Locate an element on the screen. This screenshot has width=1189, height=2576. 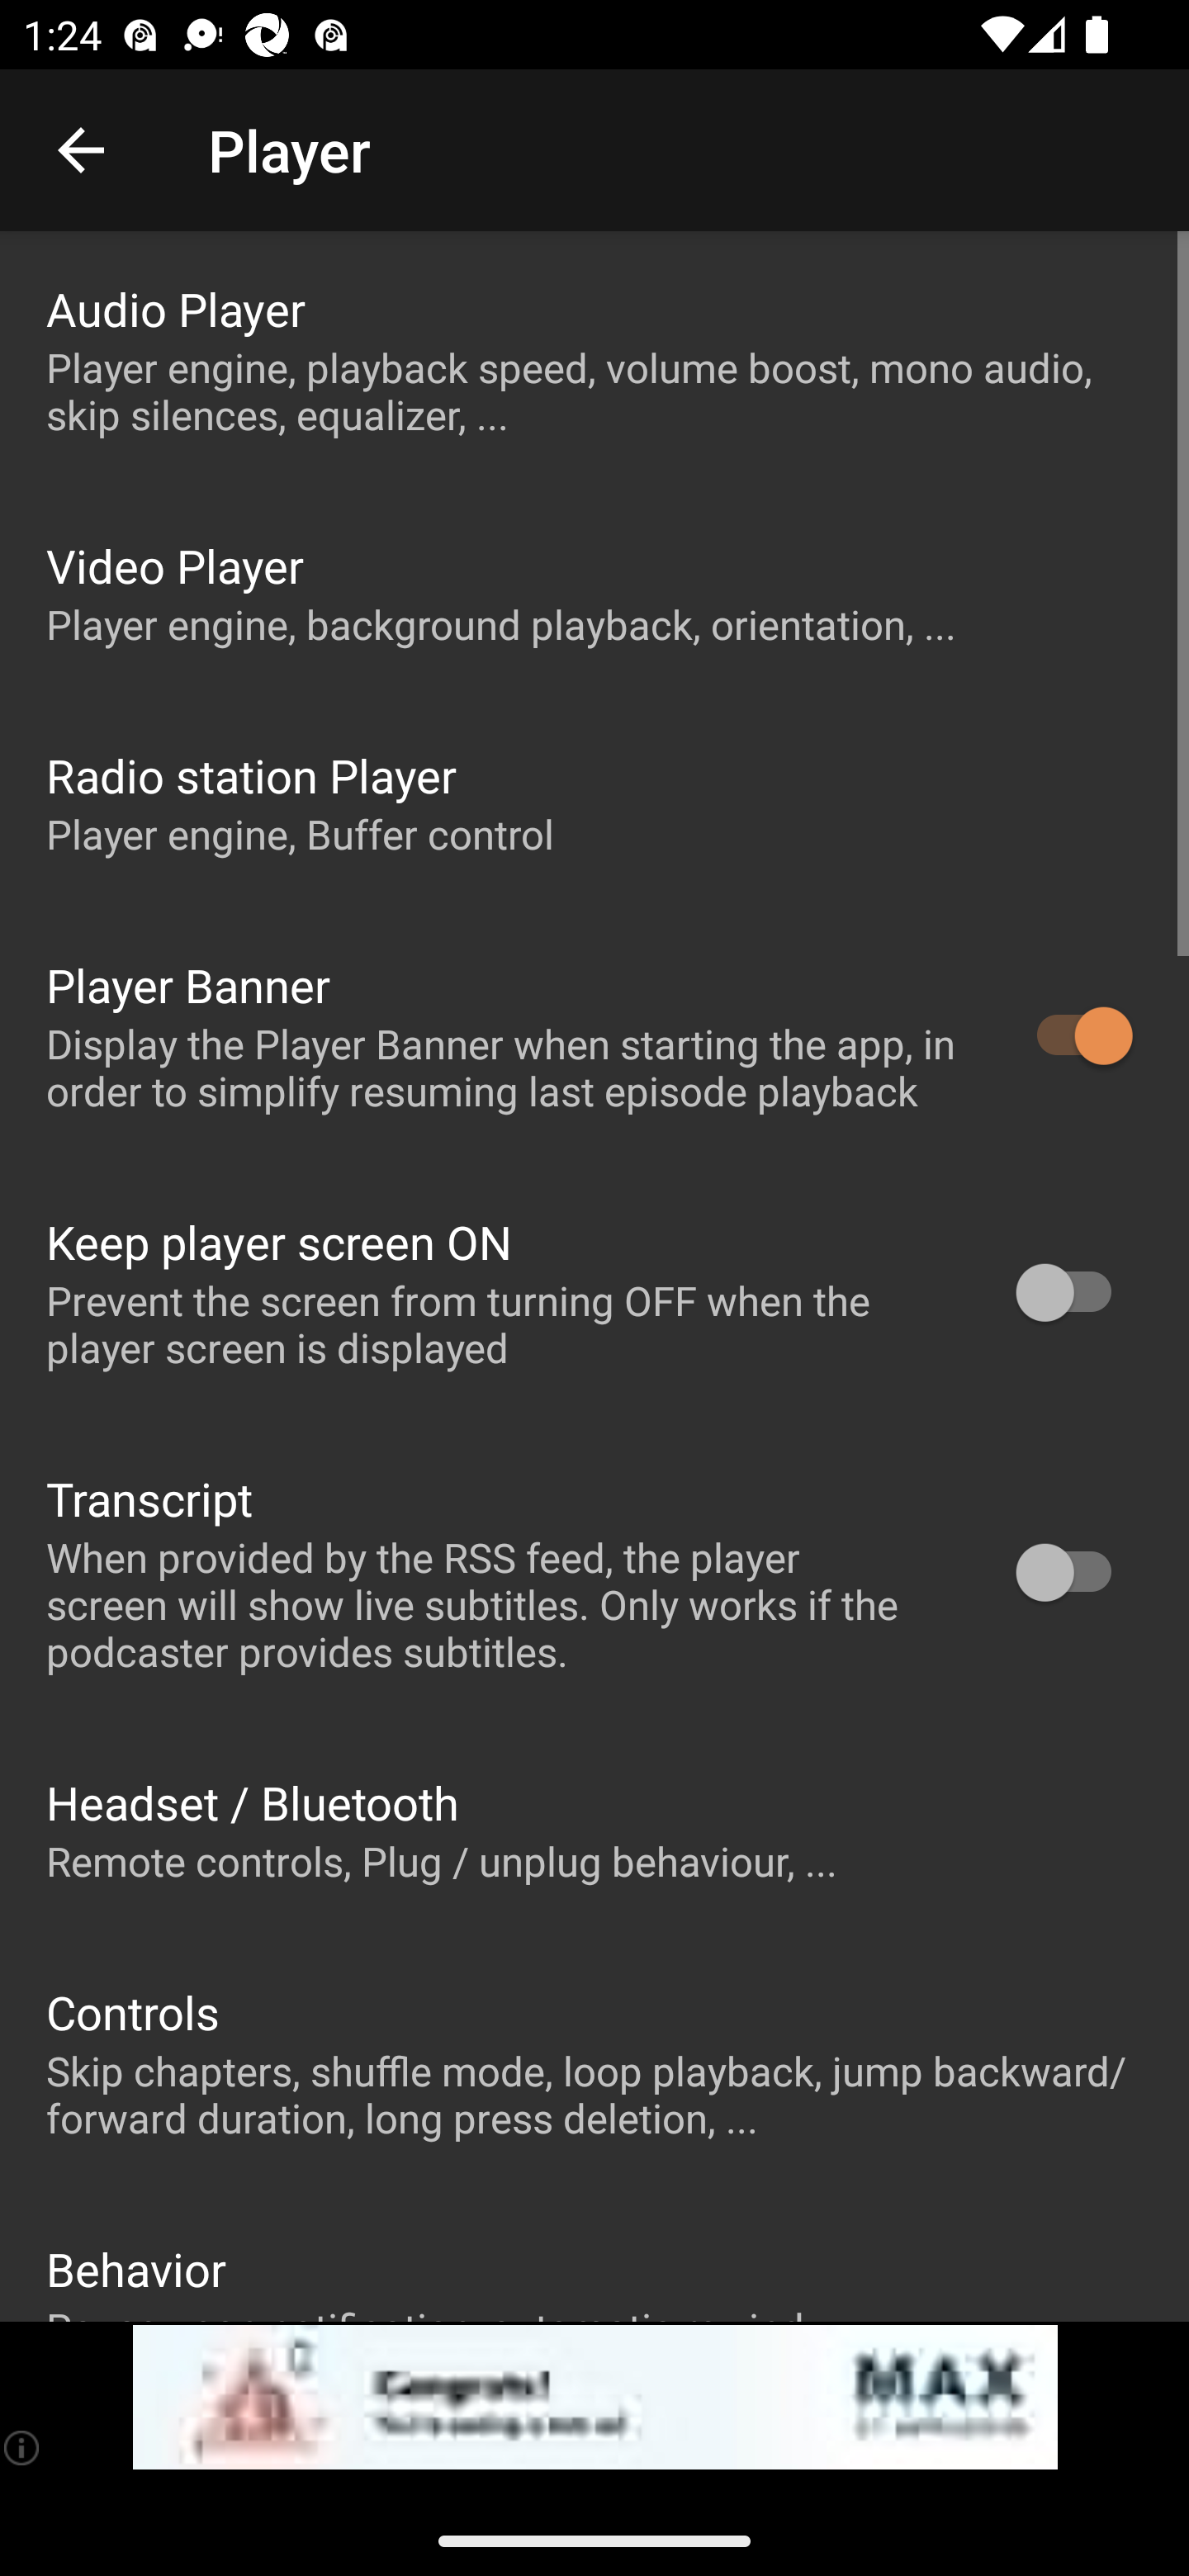
Radio station Player Player engine, Buffer control is located at coordinates (594, 803).